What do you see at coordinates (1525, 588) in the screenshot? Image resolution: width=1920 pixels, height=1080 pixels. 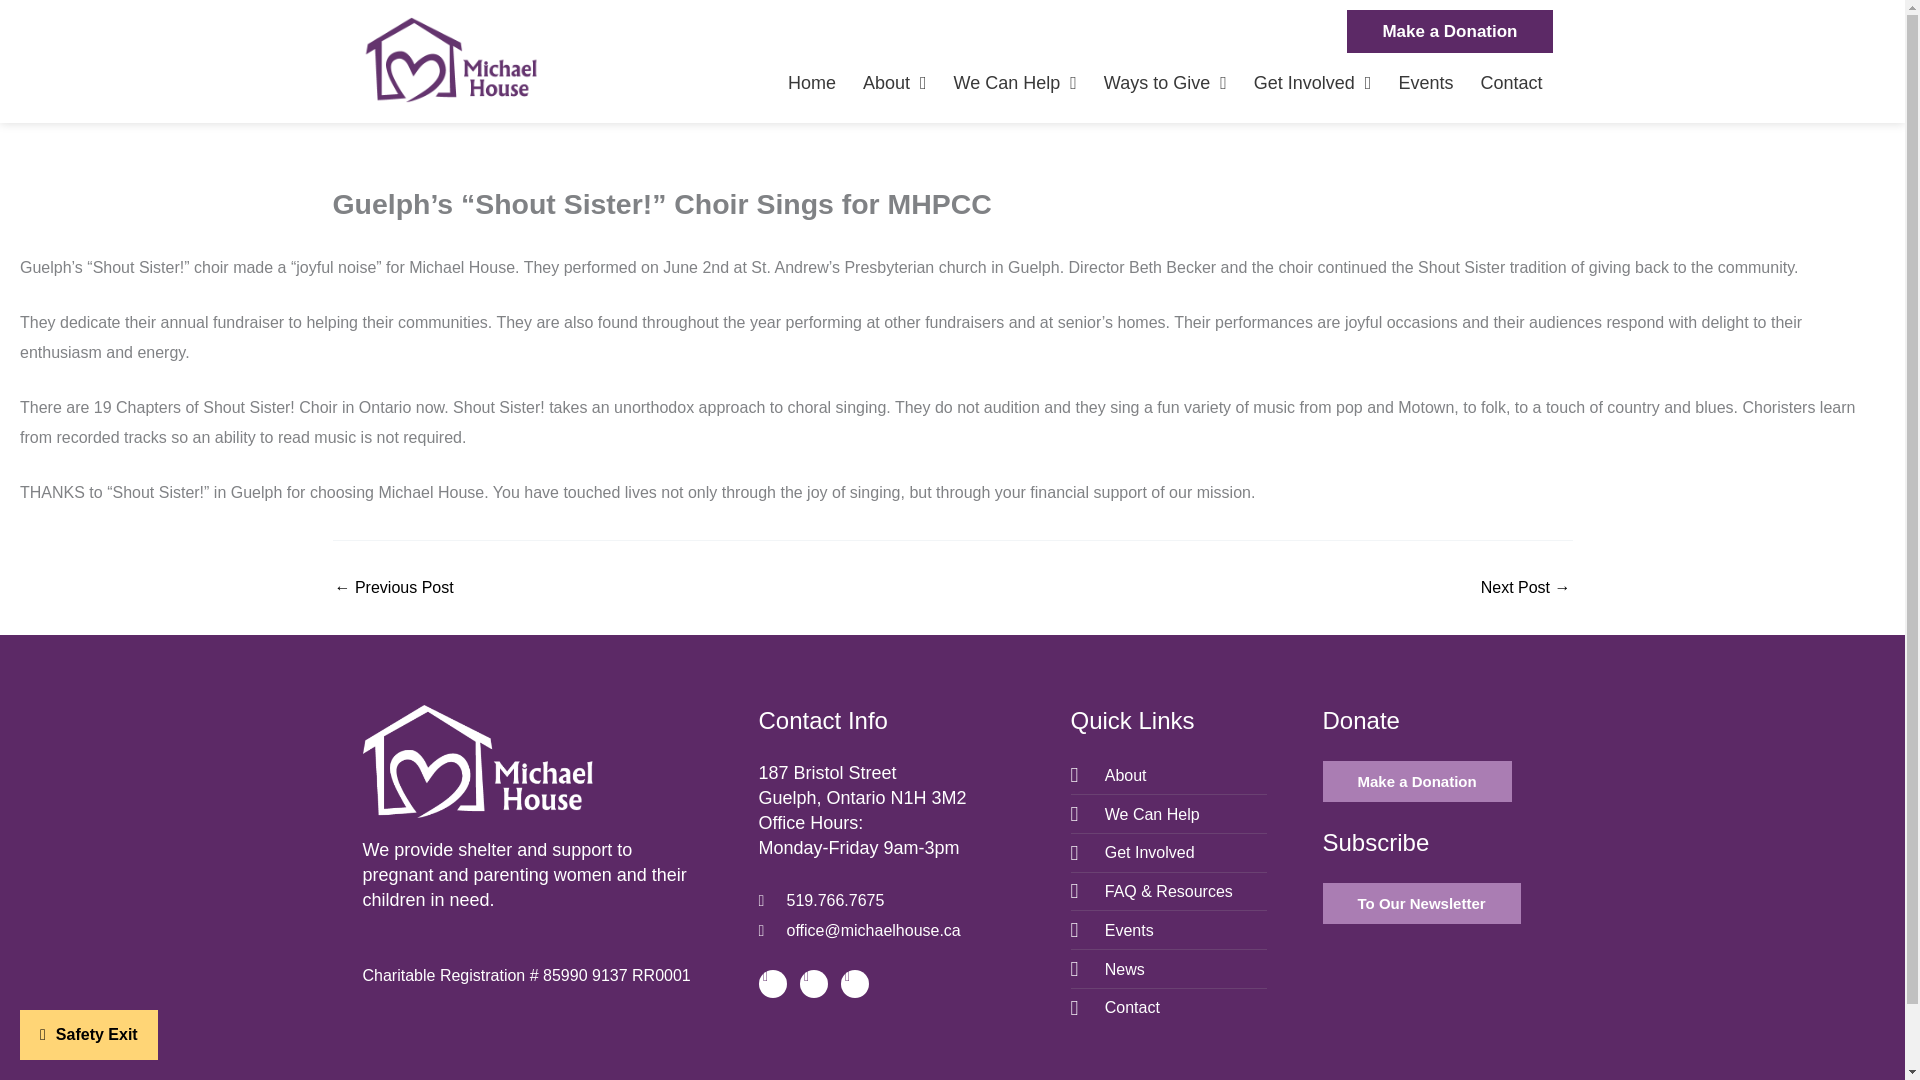 I see `Reno Da Maren Memorial Car Show Supports MH` at bounding box center [1525, 588].